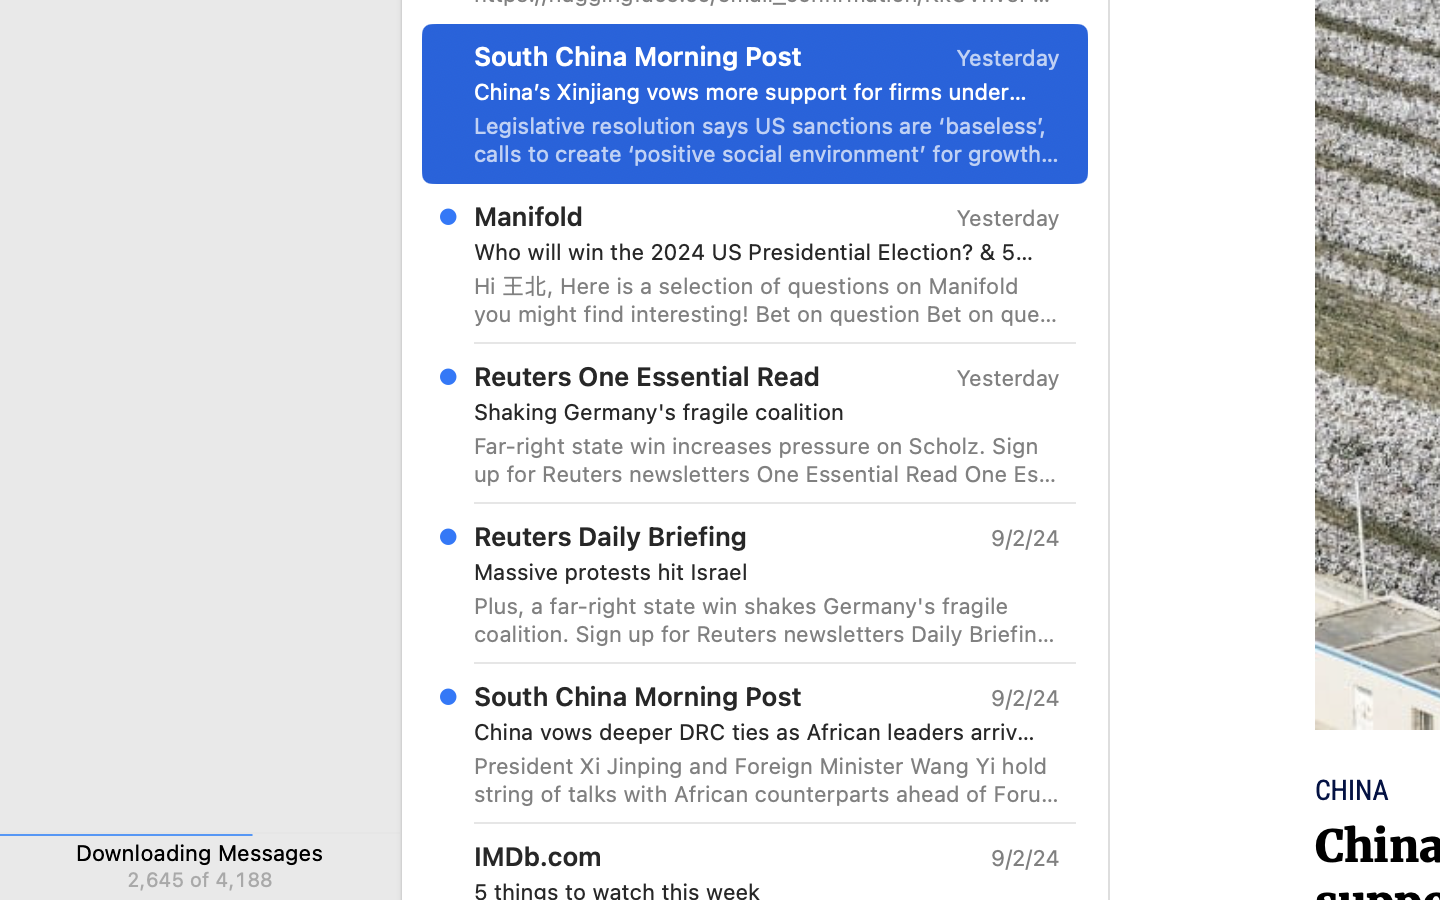  Describe the element at coordinates (529, 216) in the screenshot. I see `Manifold` at that location.